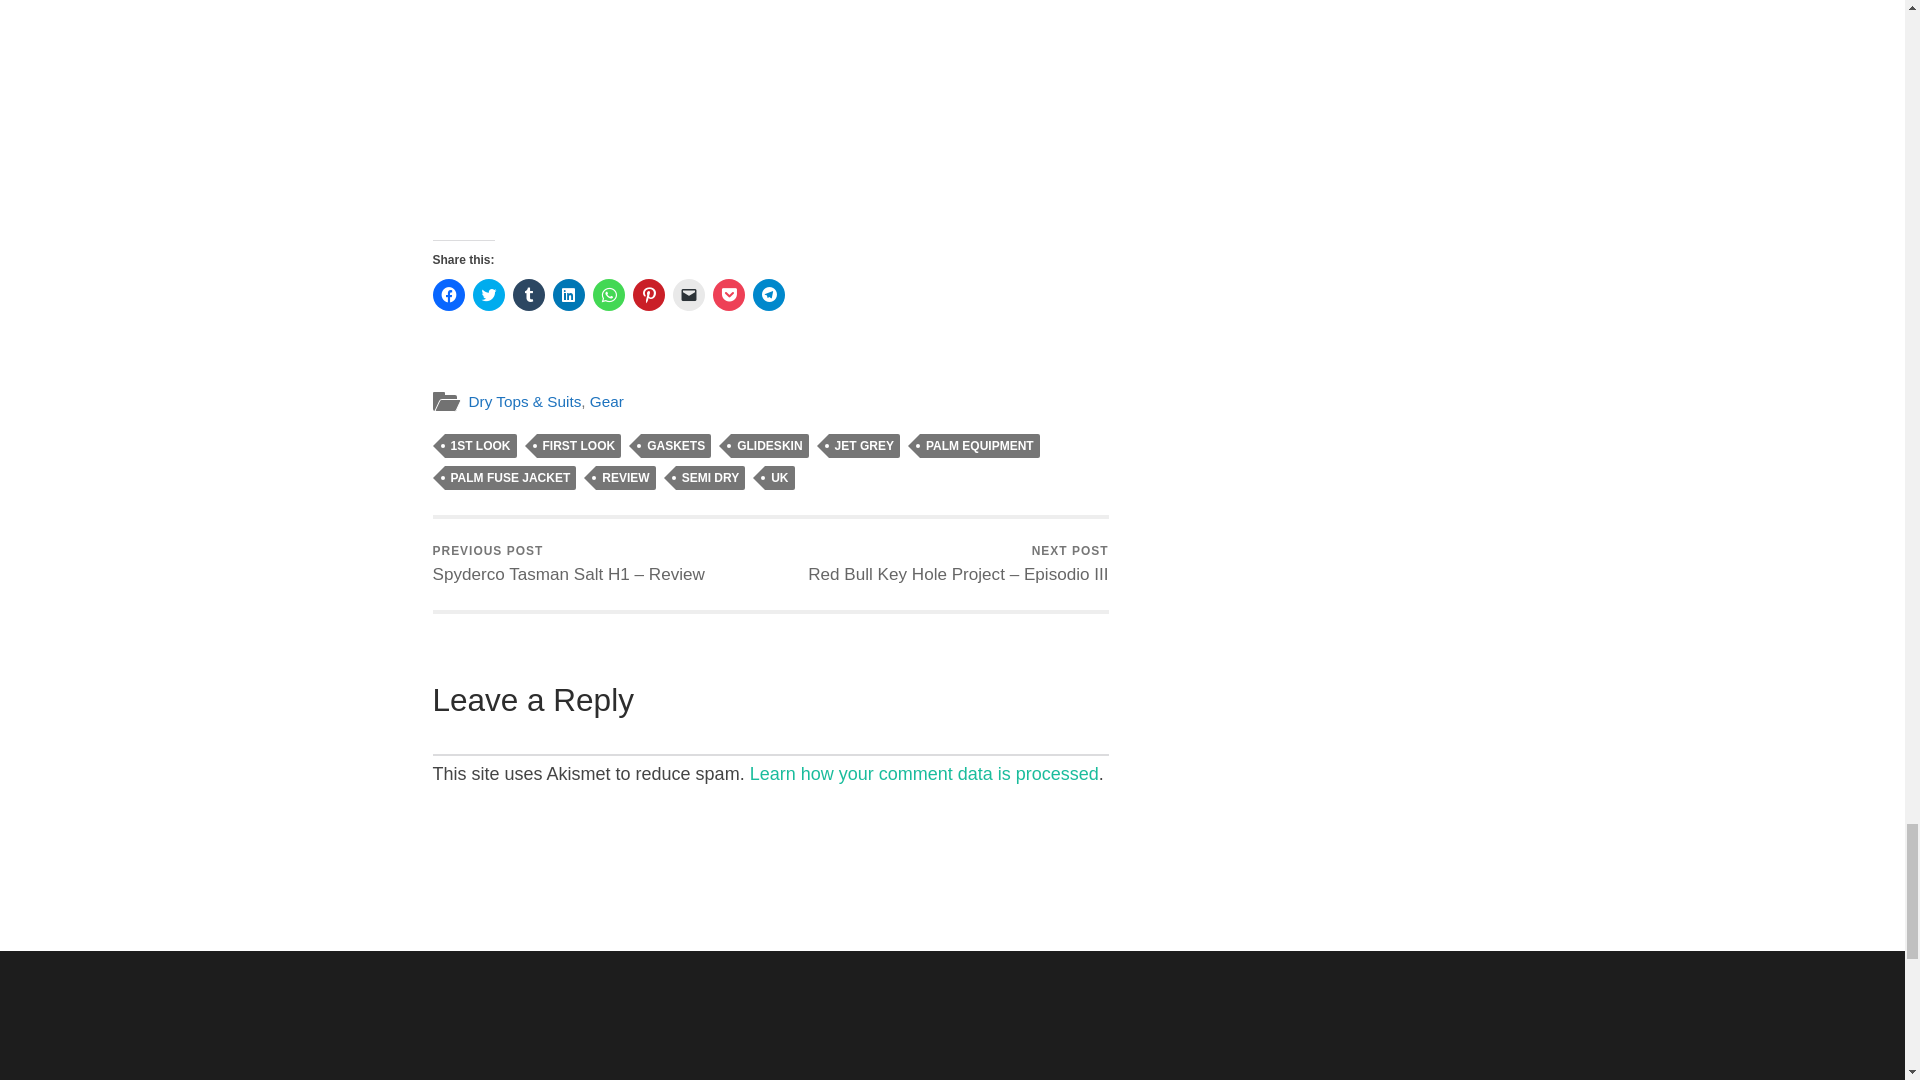  I want to click on Click to share on Twitter, so click(488, 294).